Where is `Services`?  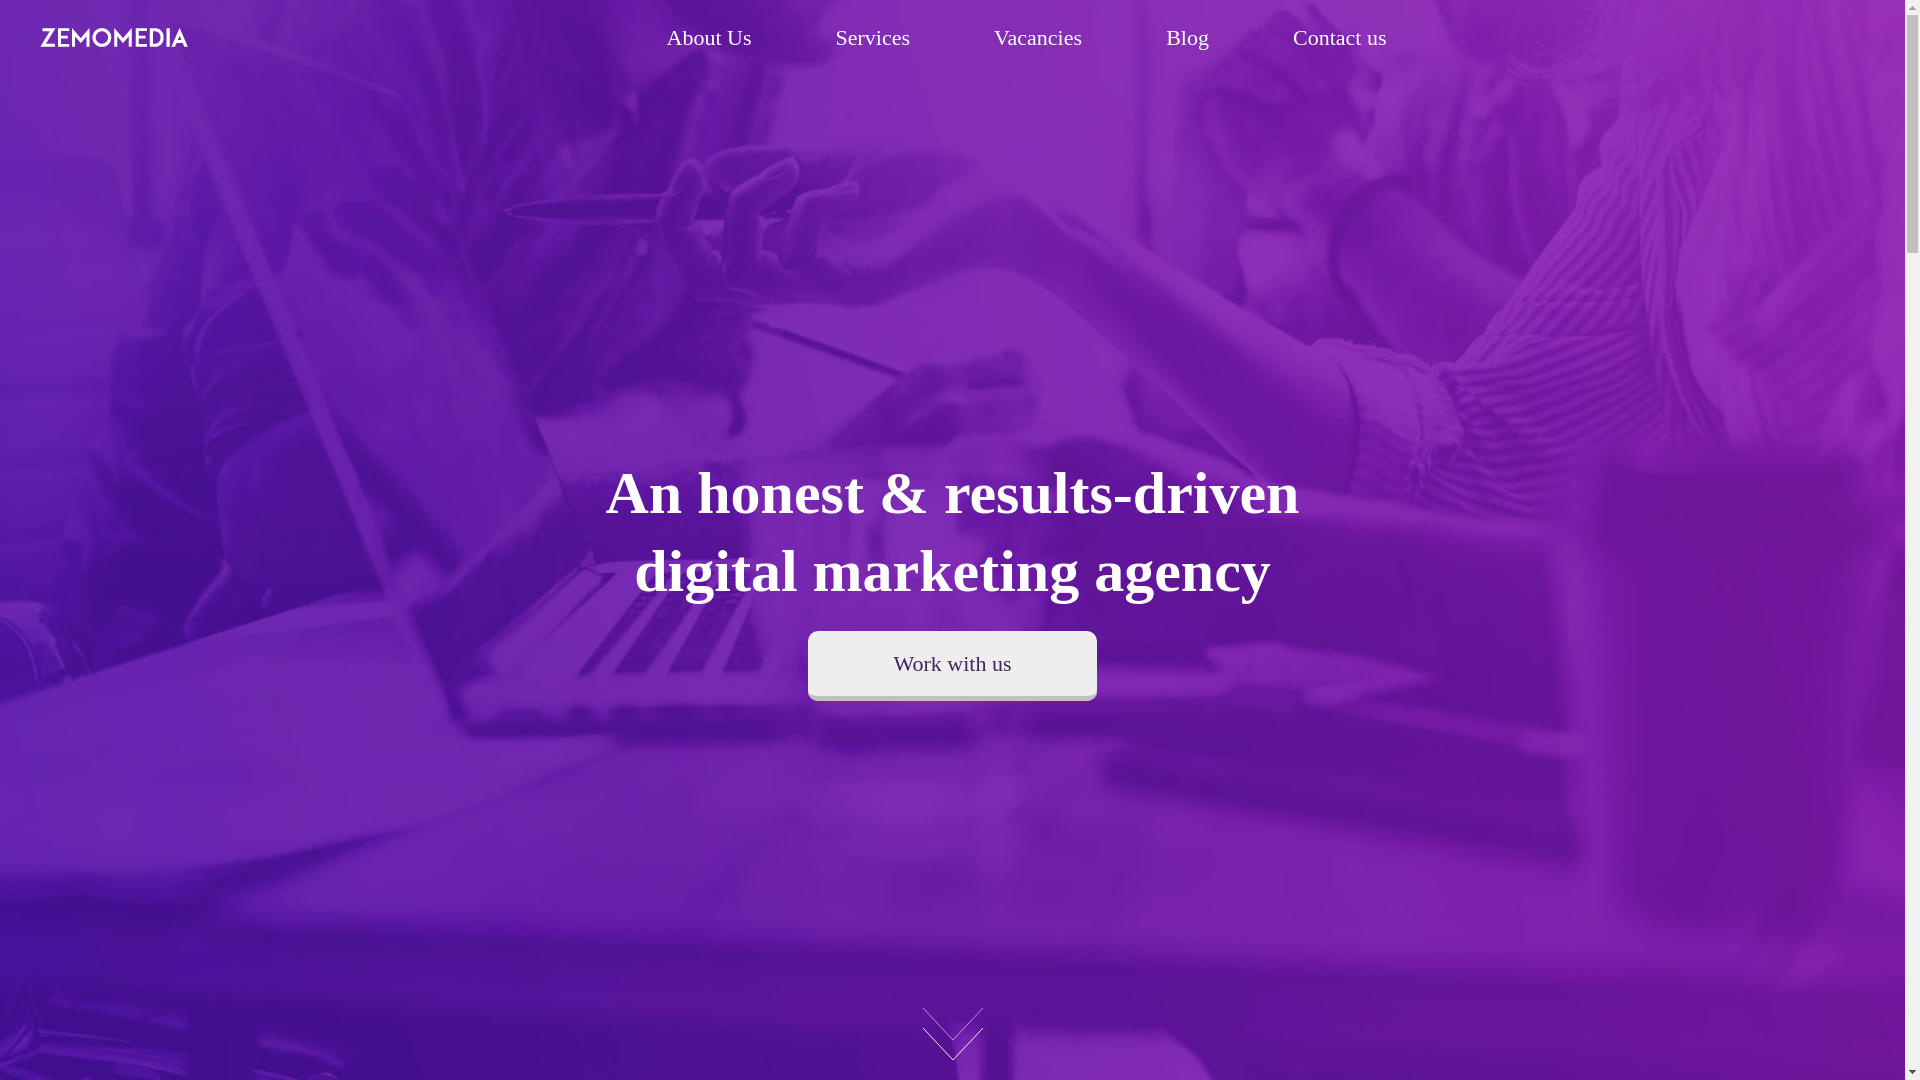 Services is located at coordinates (872, 36).